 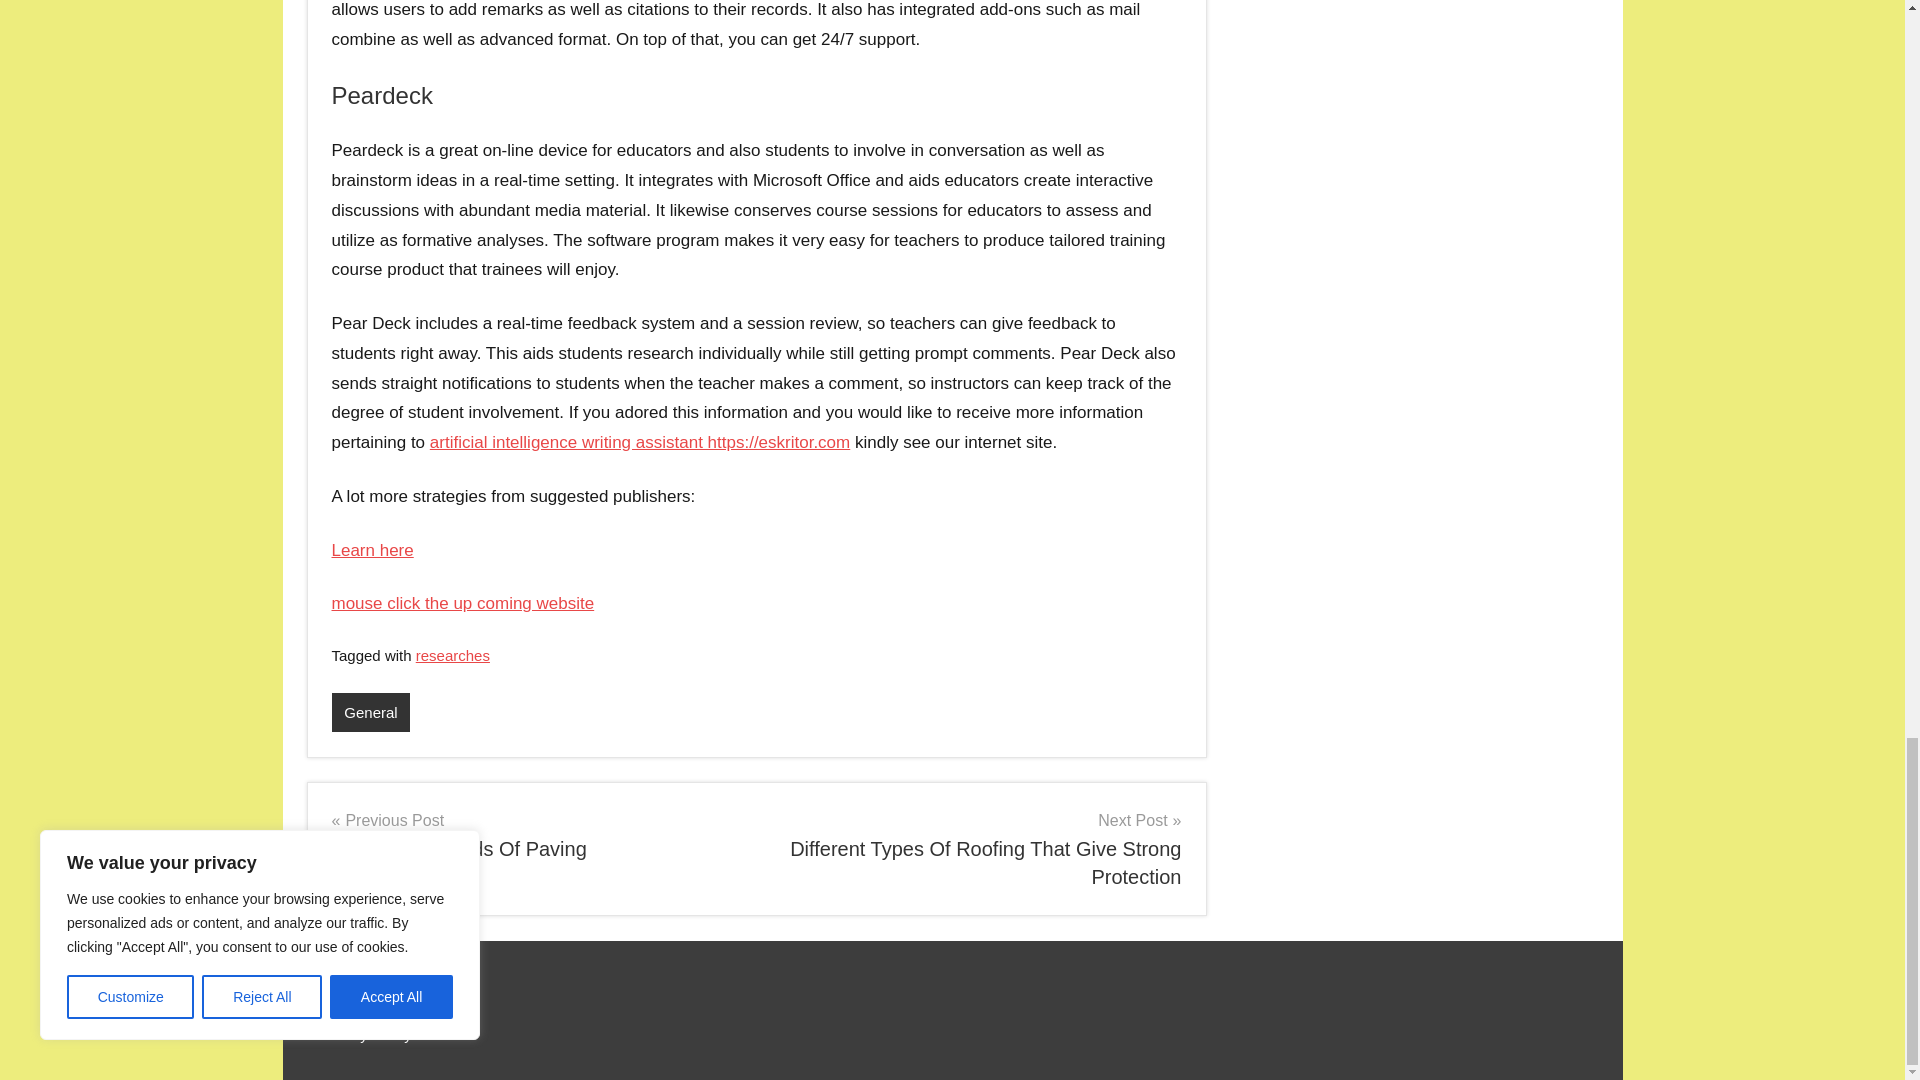 What do you see at coordinates (452, 655) in the screenshot?
I see `researches` at bounding box center [452, 655].